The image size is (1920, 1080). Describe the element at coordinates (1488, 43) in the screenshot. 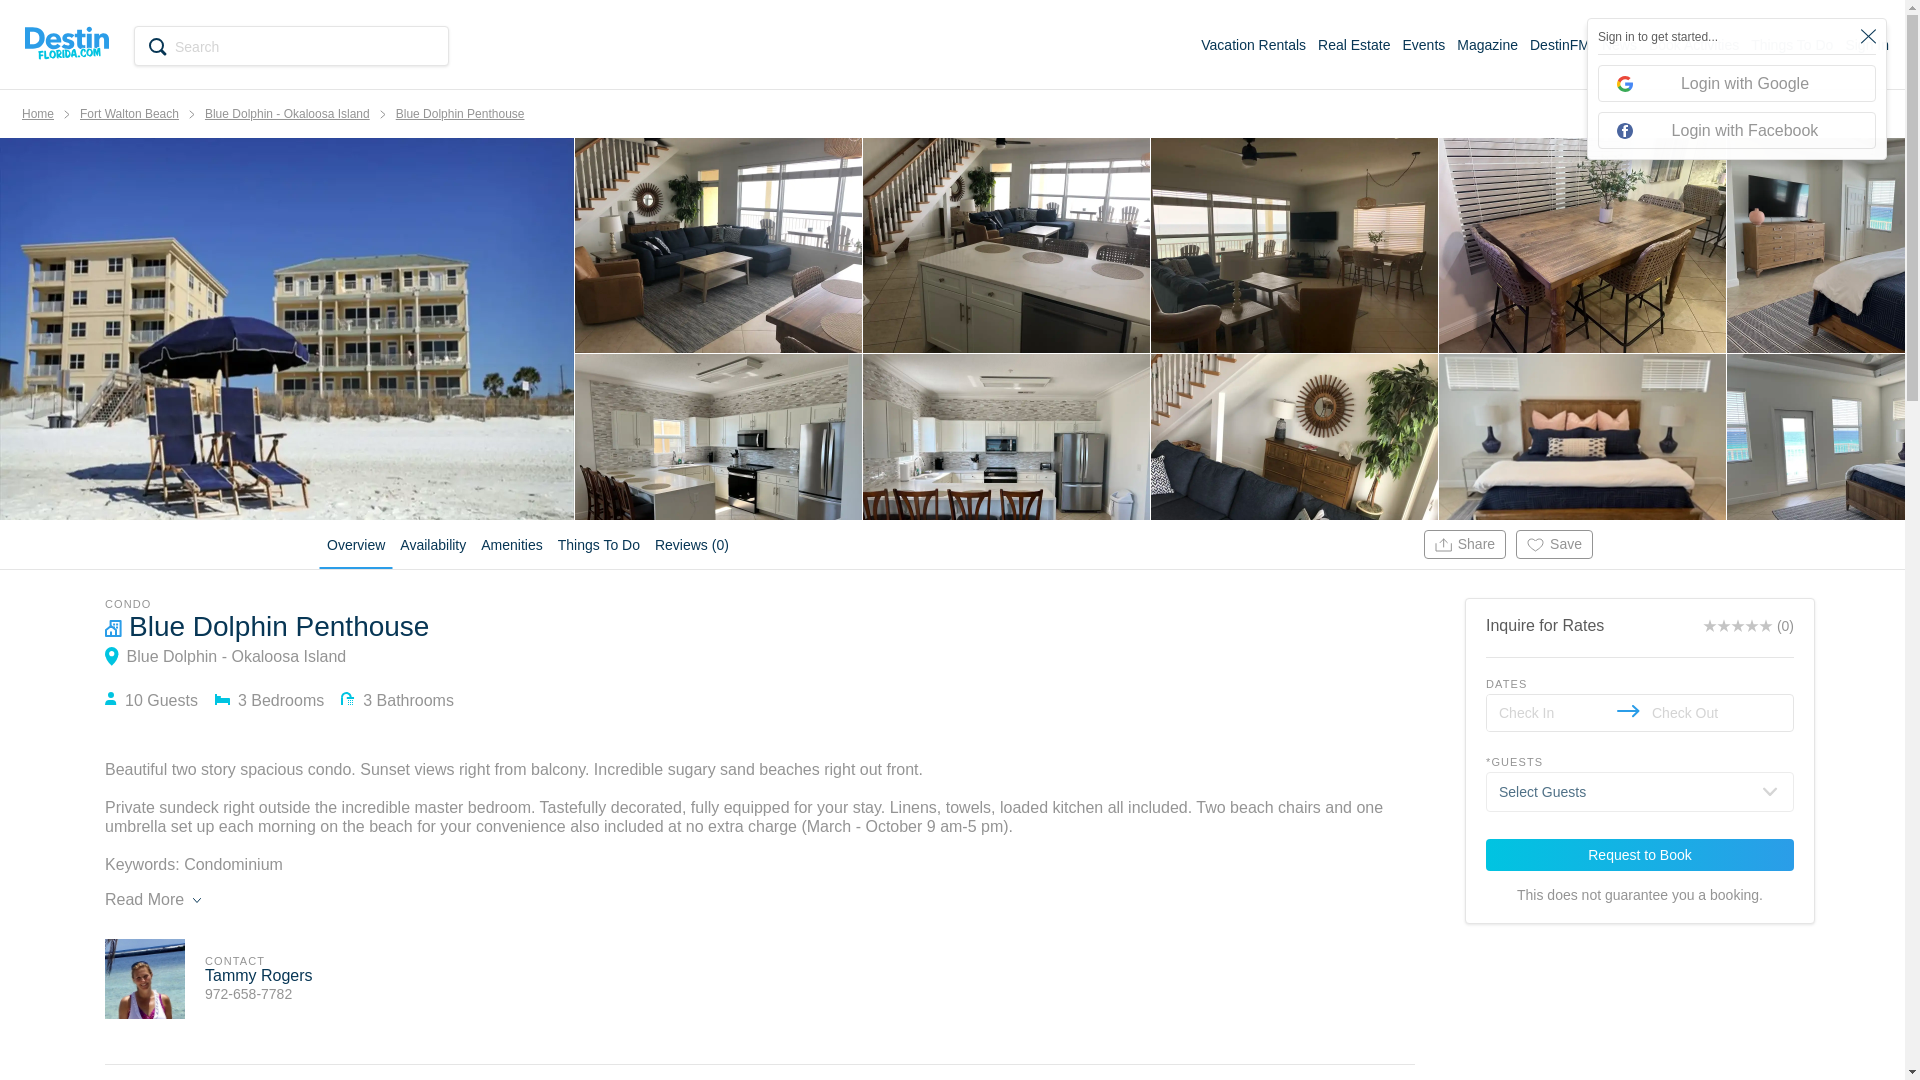

I see `Magazine` at that location.